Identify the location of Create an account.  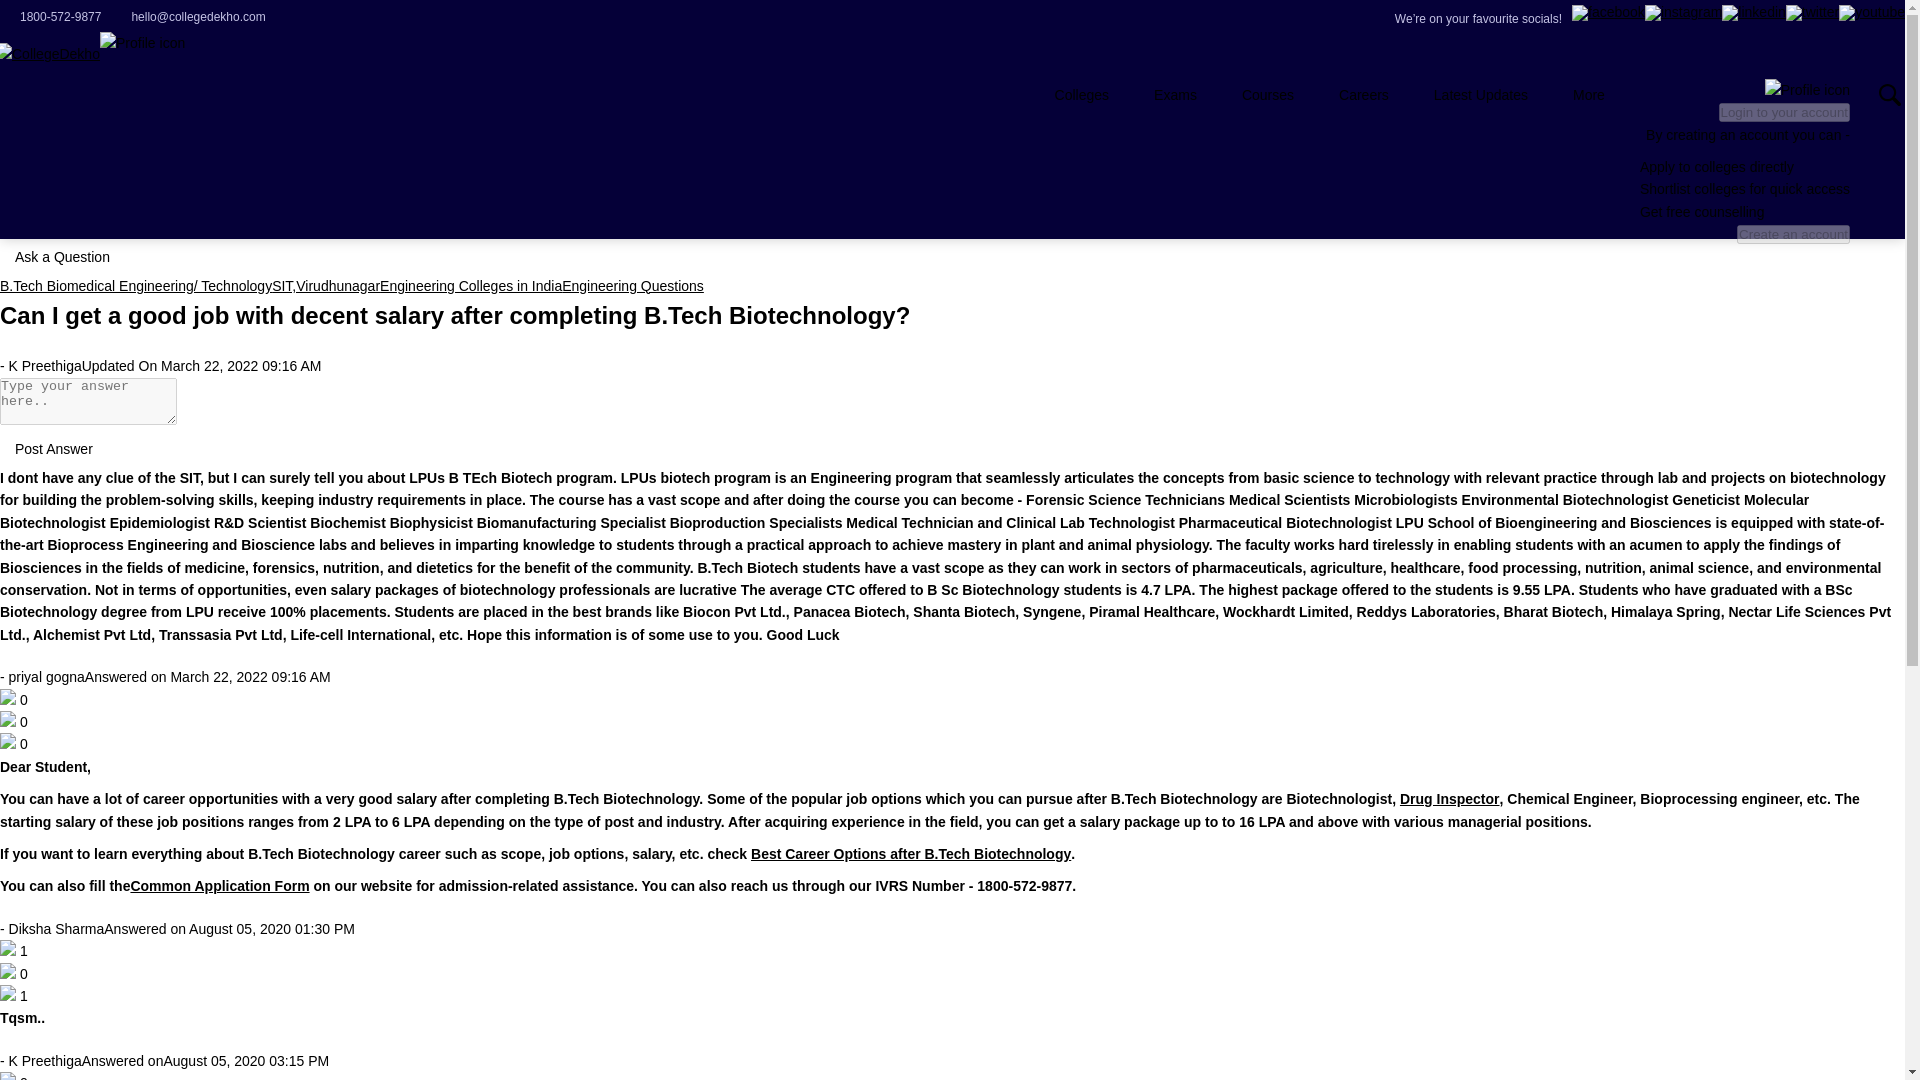
(1794, 234).